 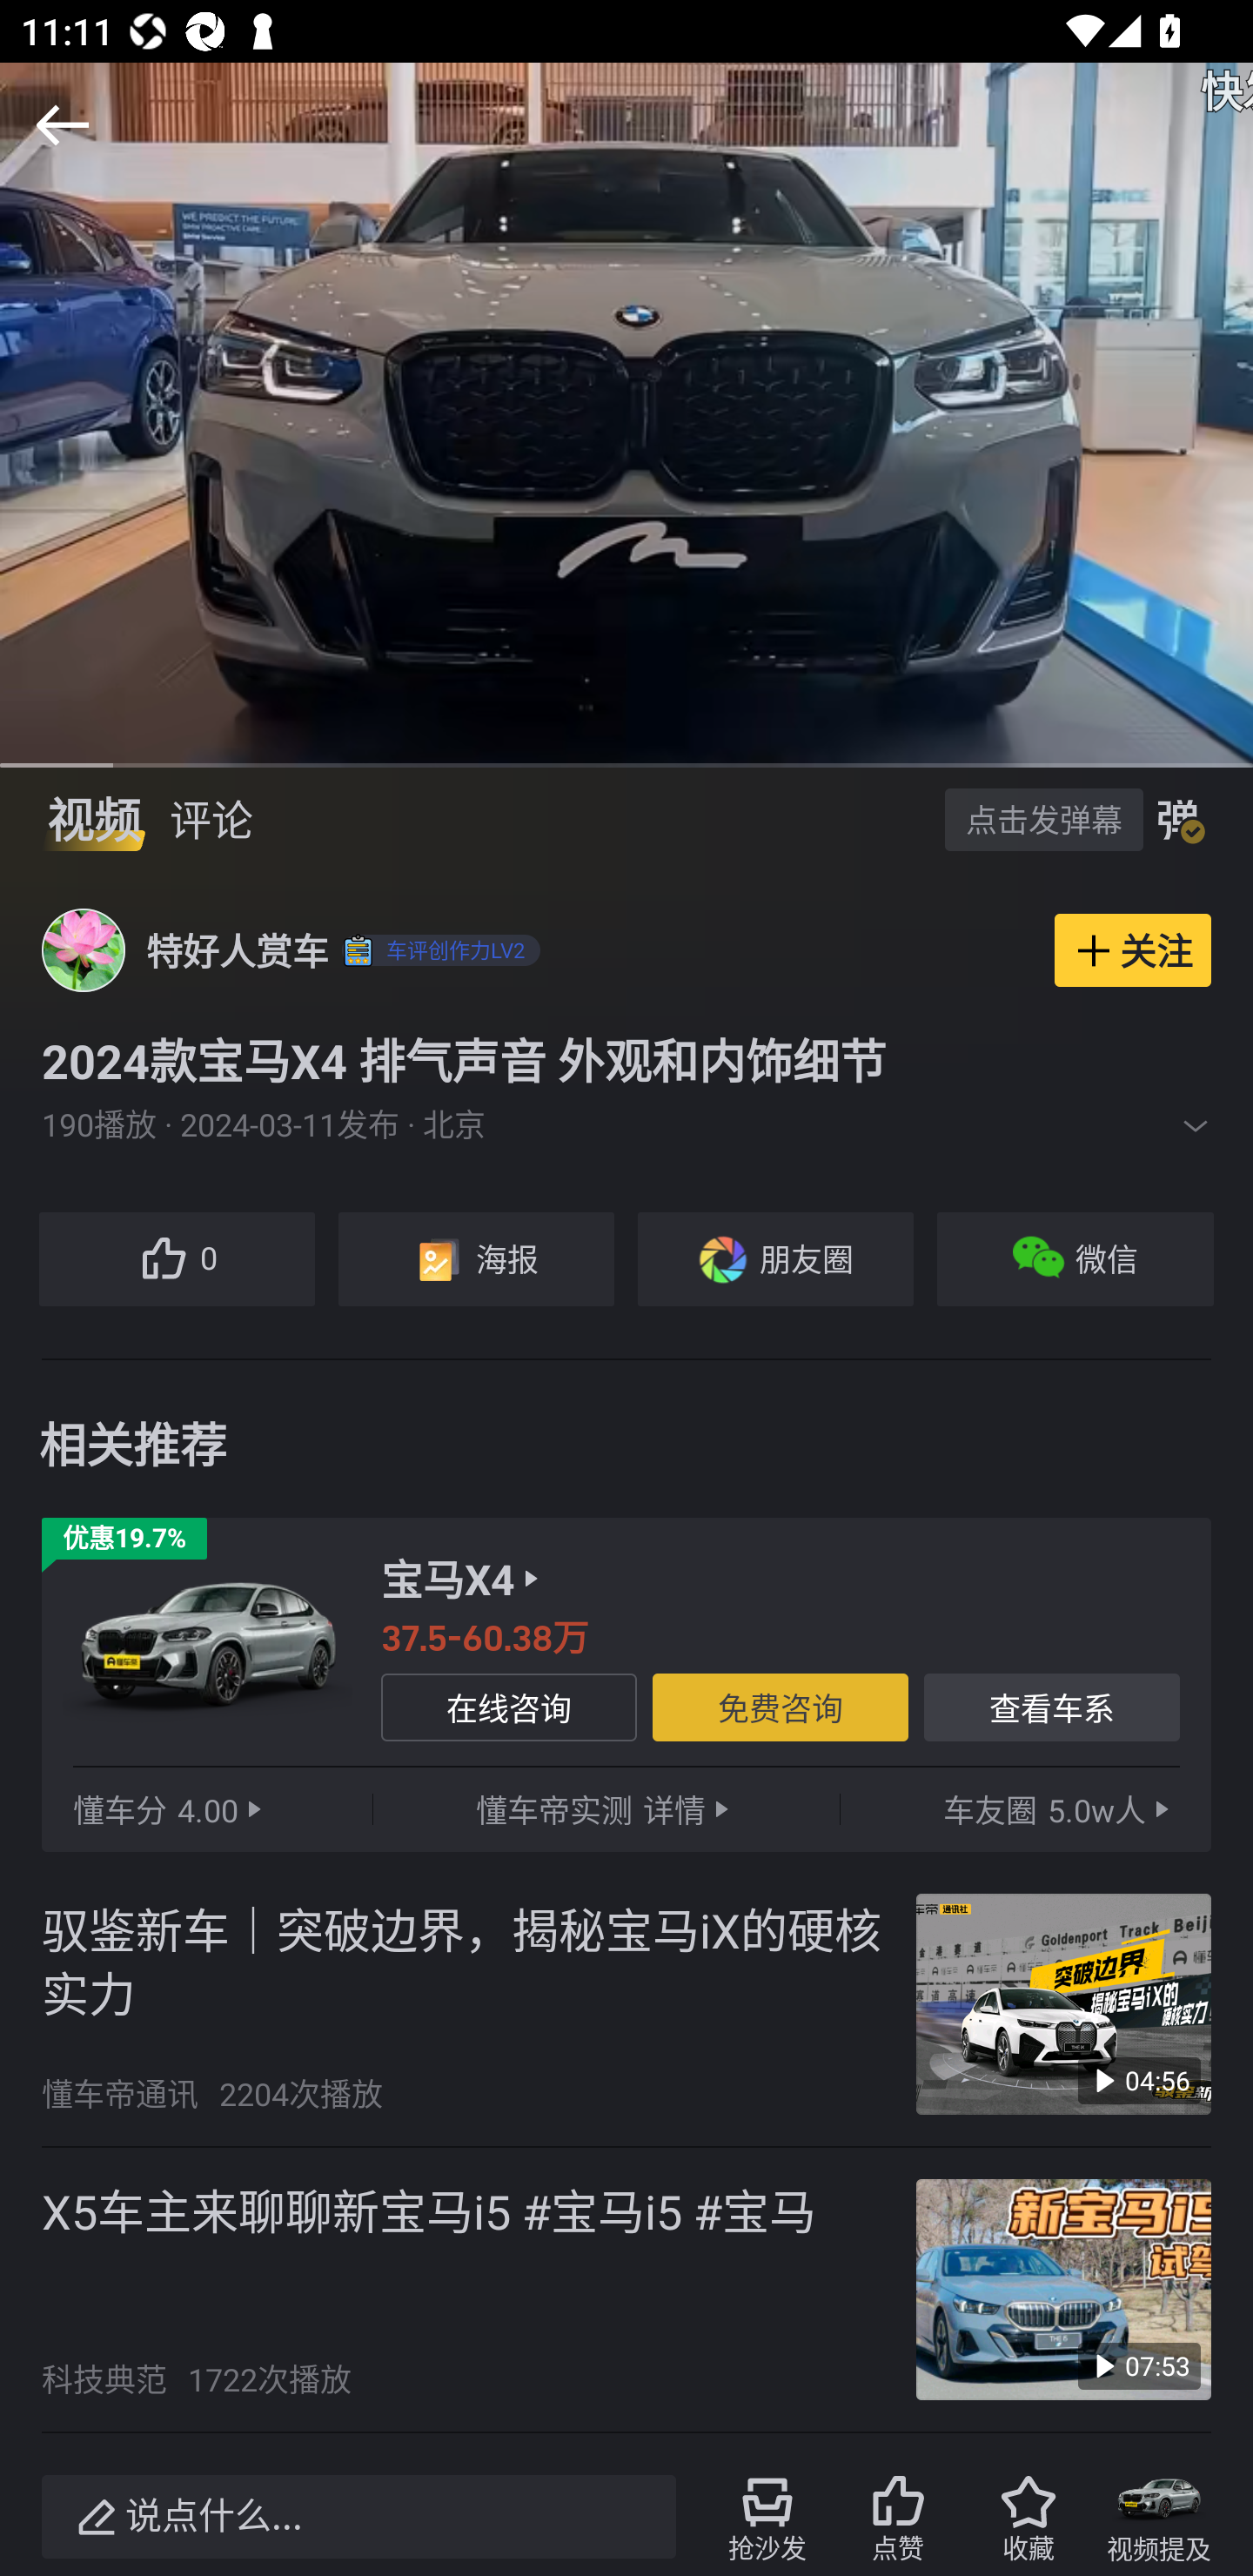 What do you see at coordinates (1028, 2517) in the screenshot?
I see `收藏` at bounding box center [1028, 2517].